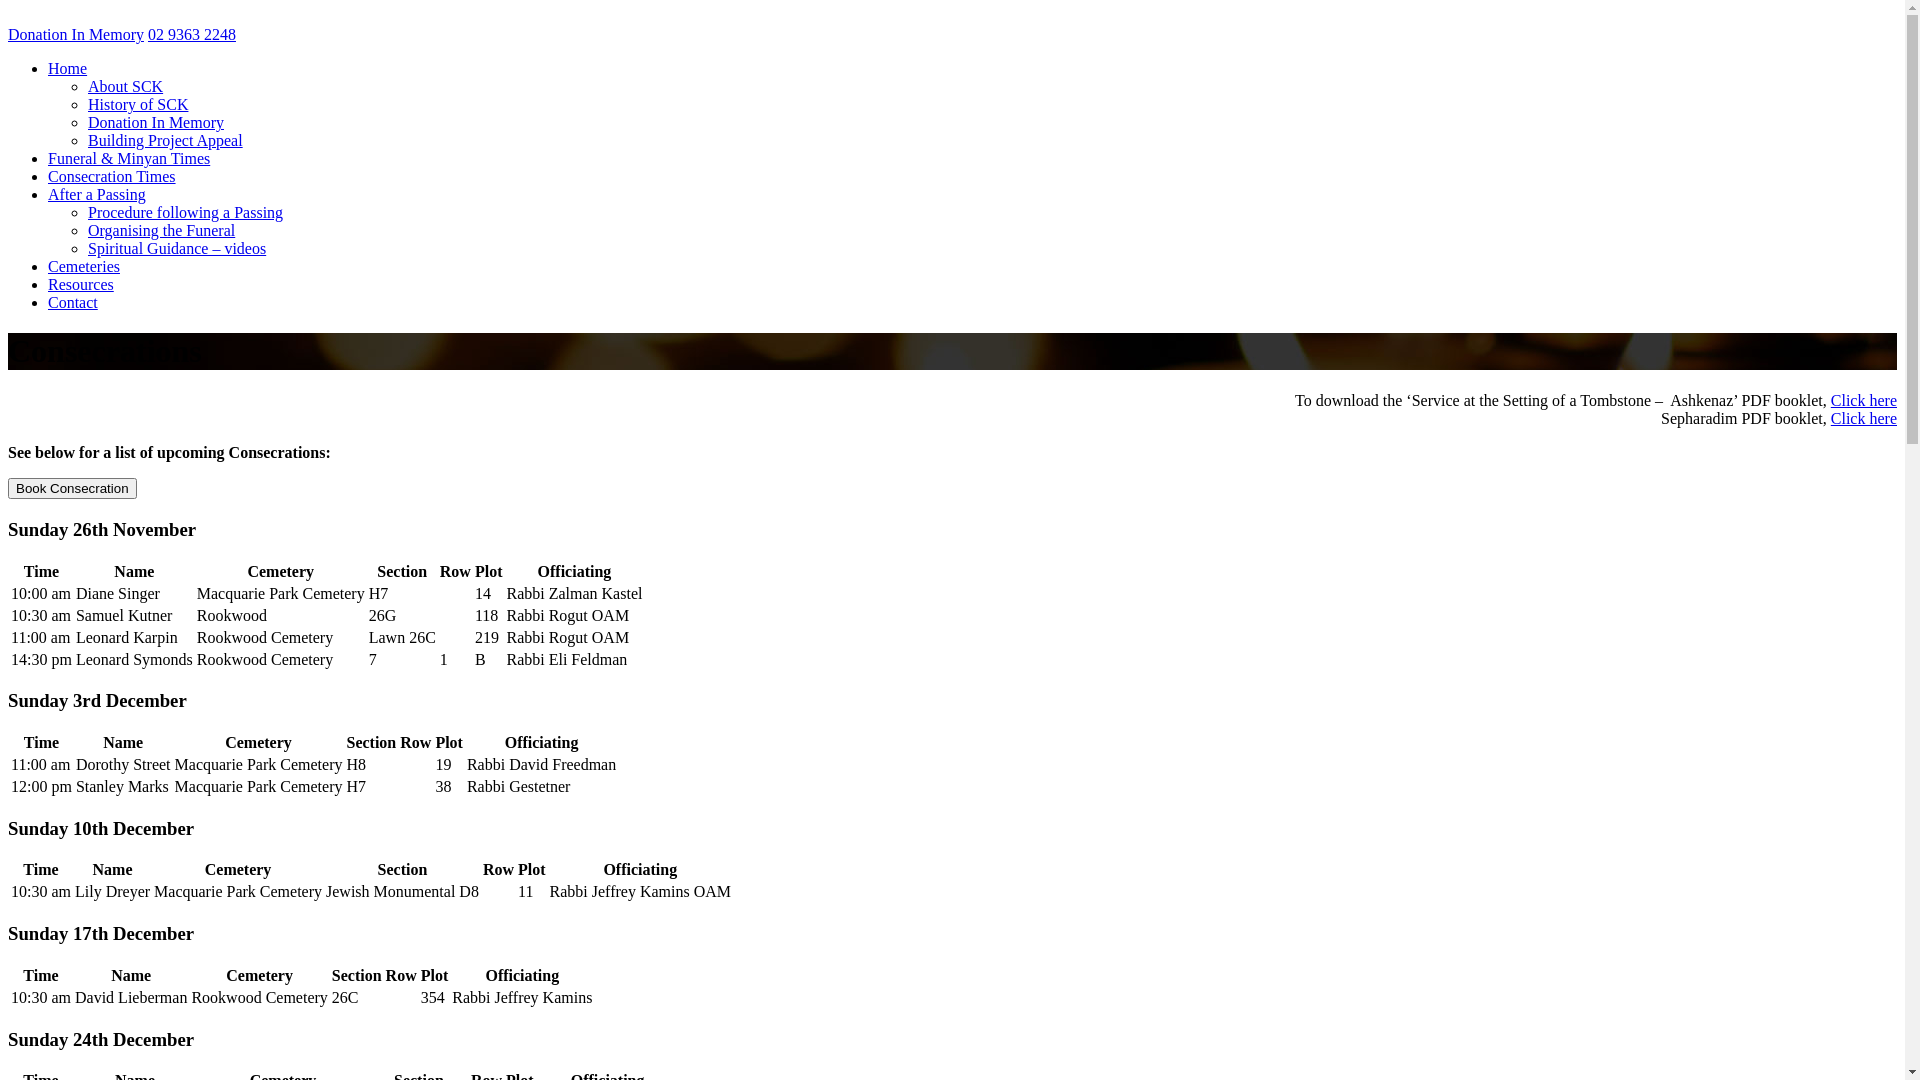 The height and width of the screenshot is (1080, 1920). What do you see at coordinates (68, 68) in the screenshot?
I see `Home` at bounding box center [68, 68].